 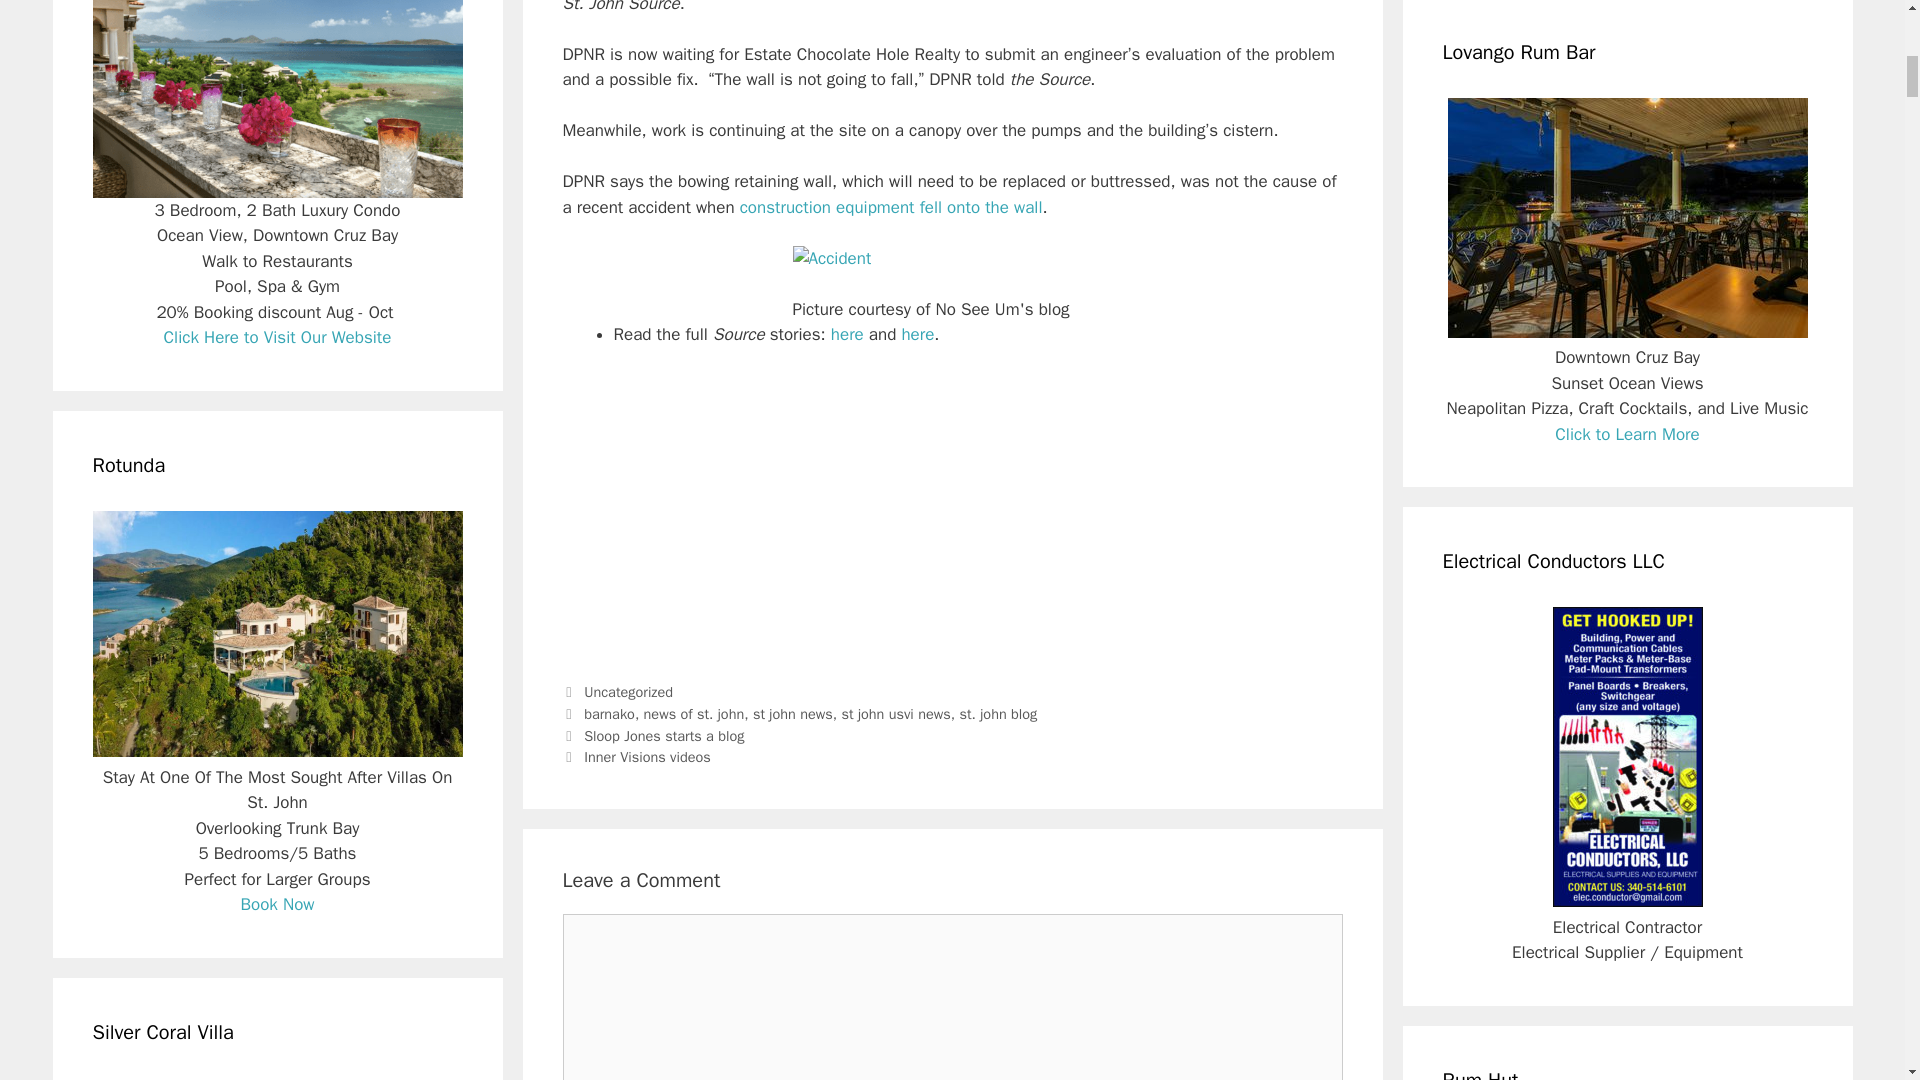 What do you see at coordinates (792, 714) in the screenshot?
I see `st john news` at bounding box center [792, 714].